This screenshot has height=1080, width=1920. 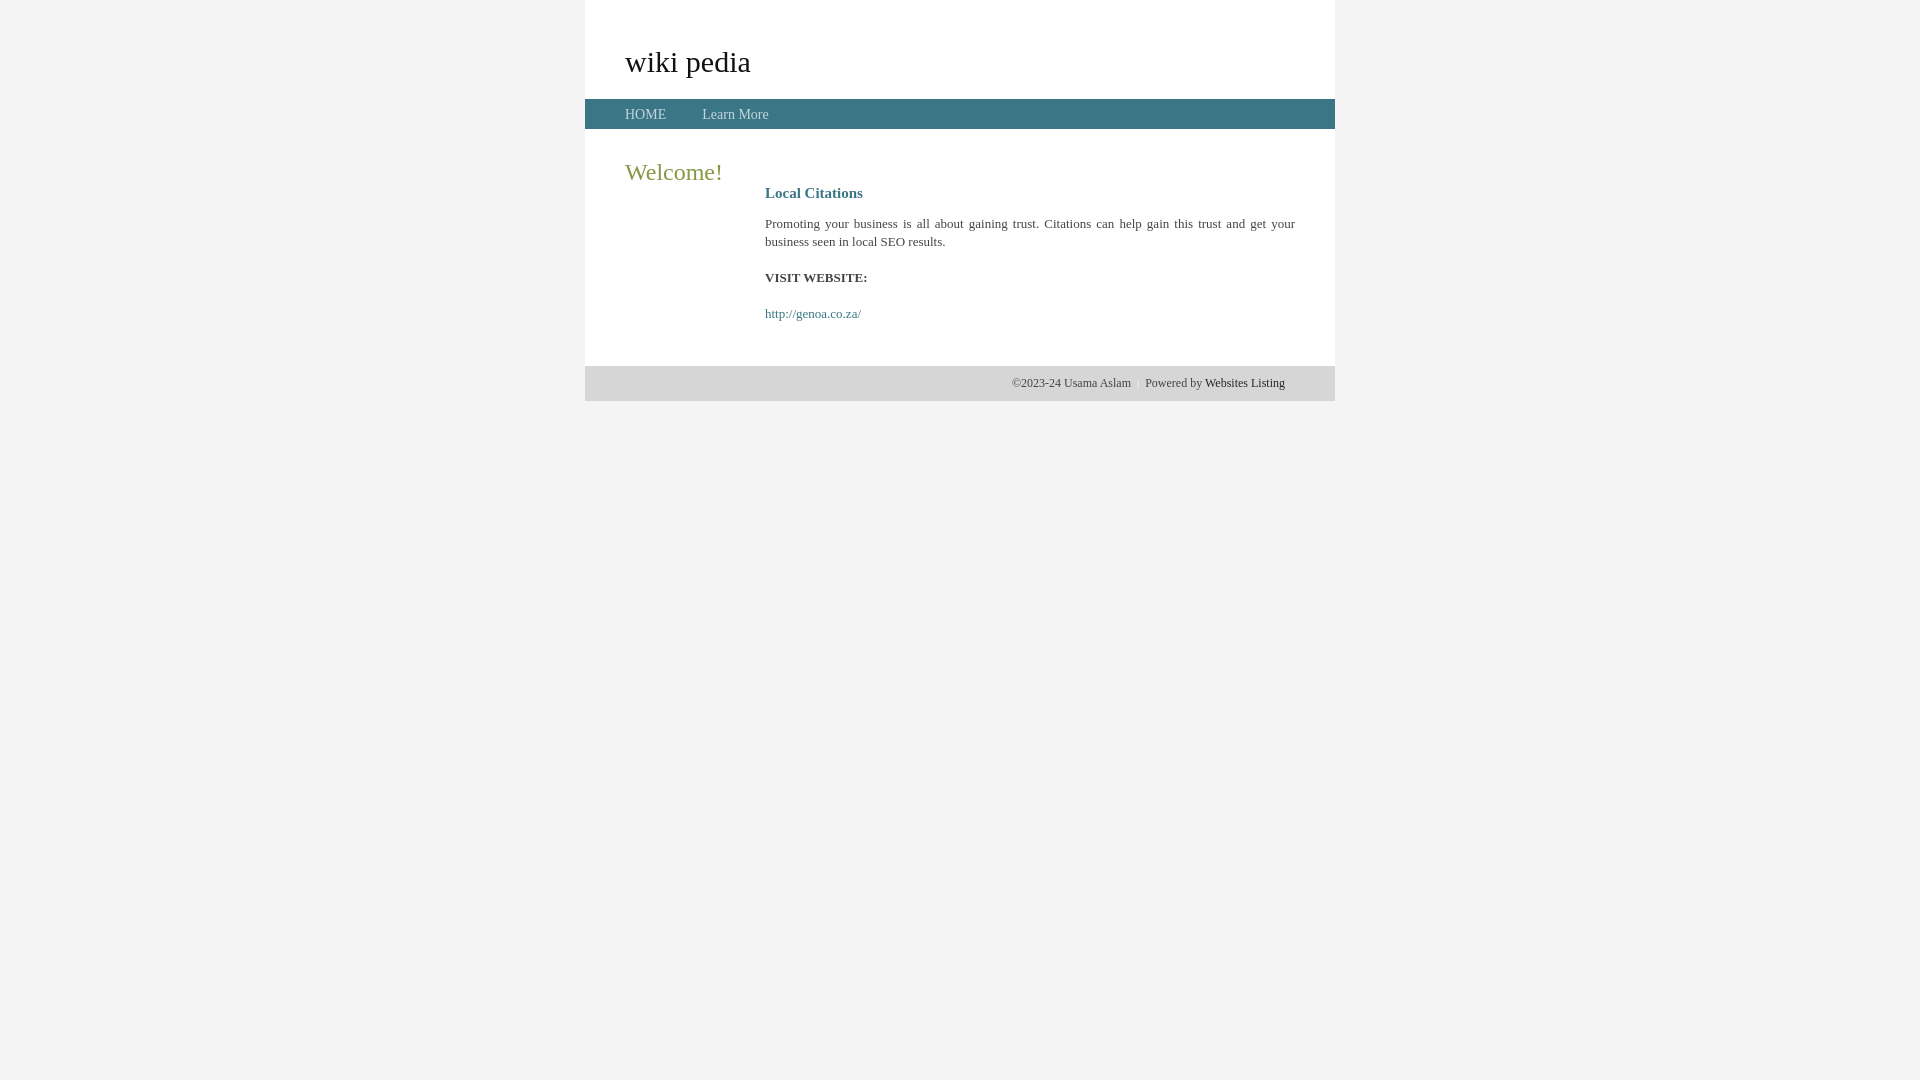 I want to click on Learn More, so click(x=735, y=114).